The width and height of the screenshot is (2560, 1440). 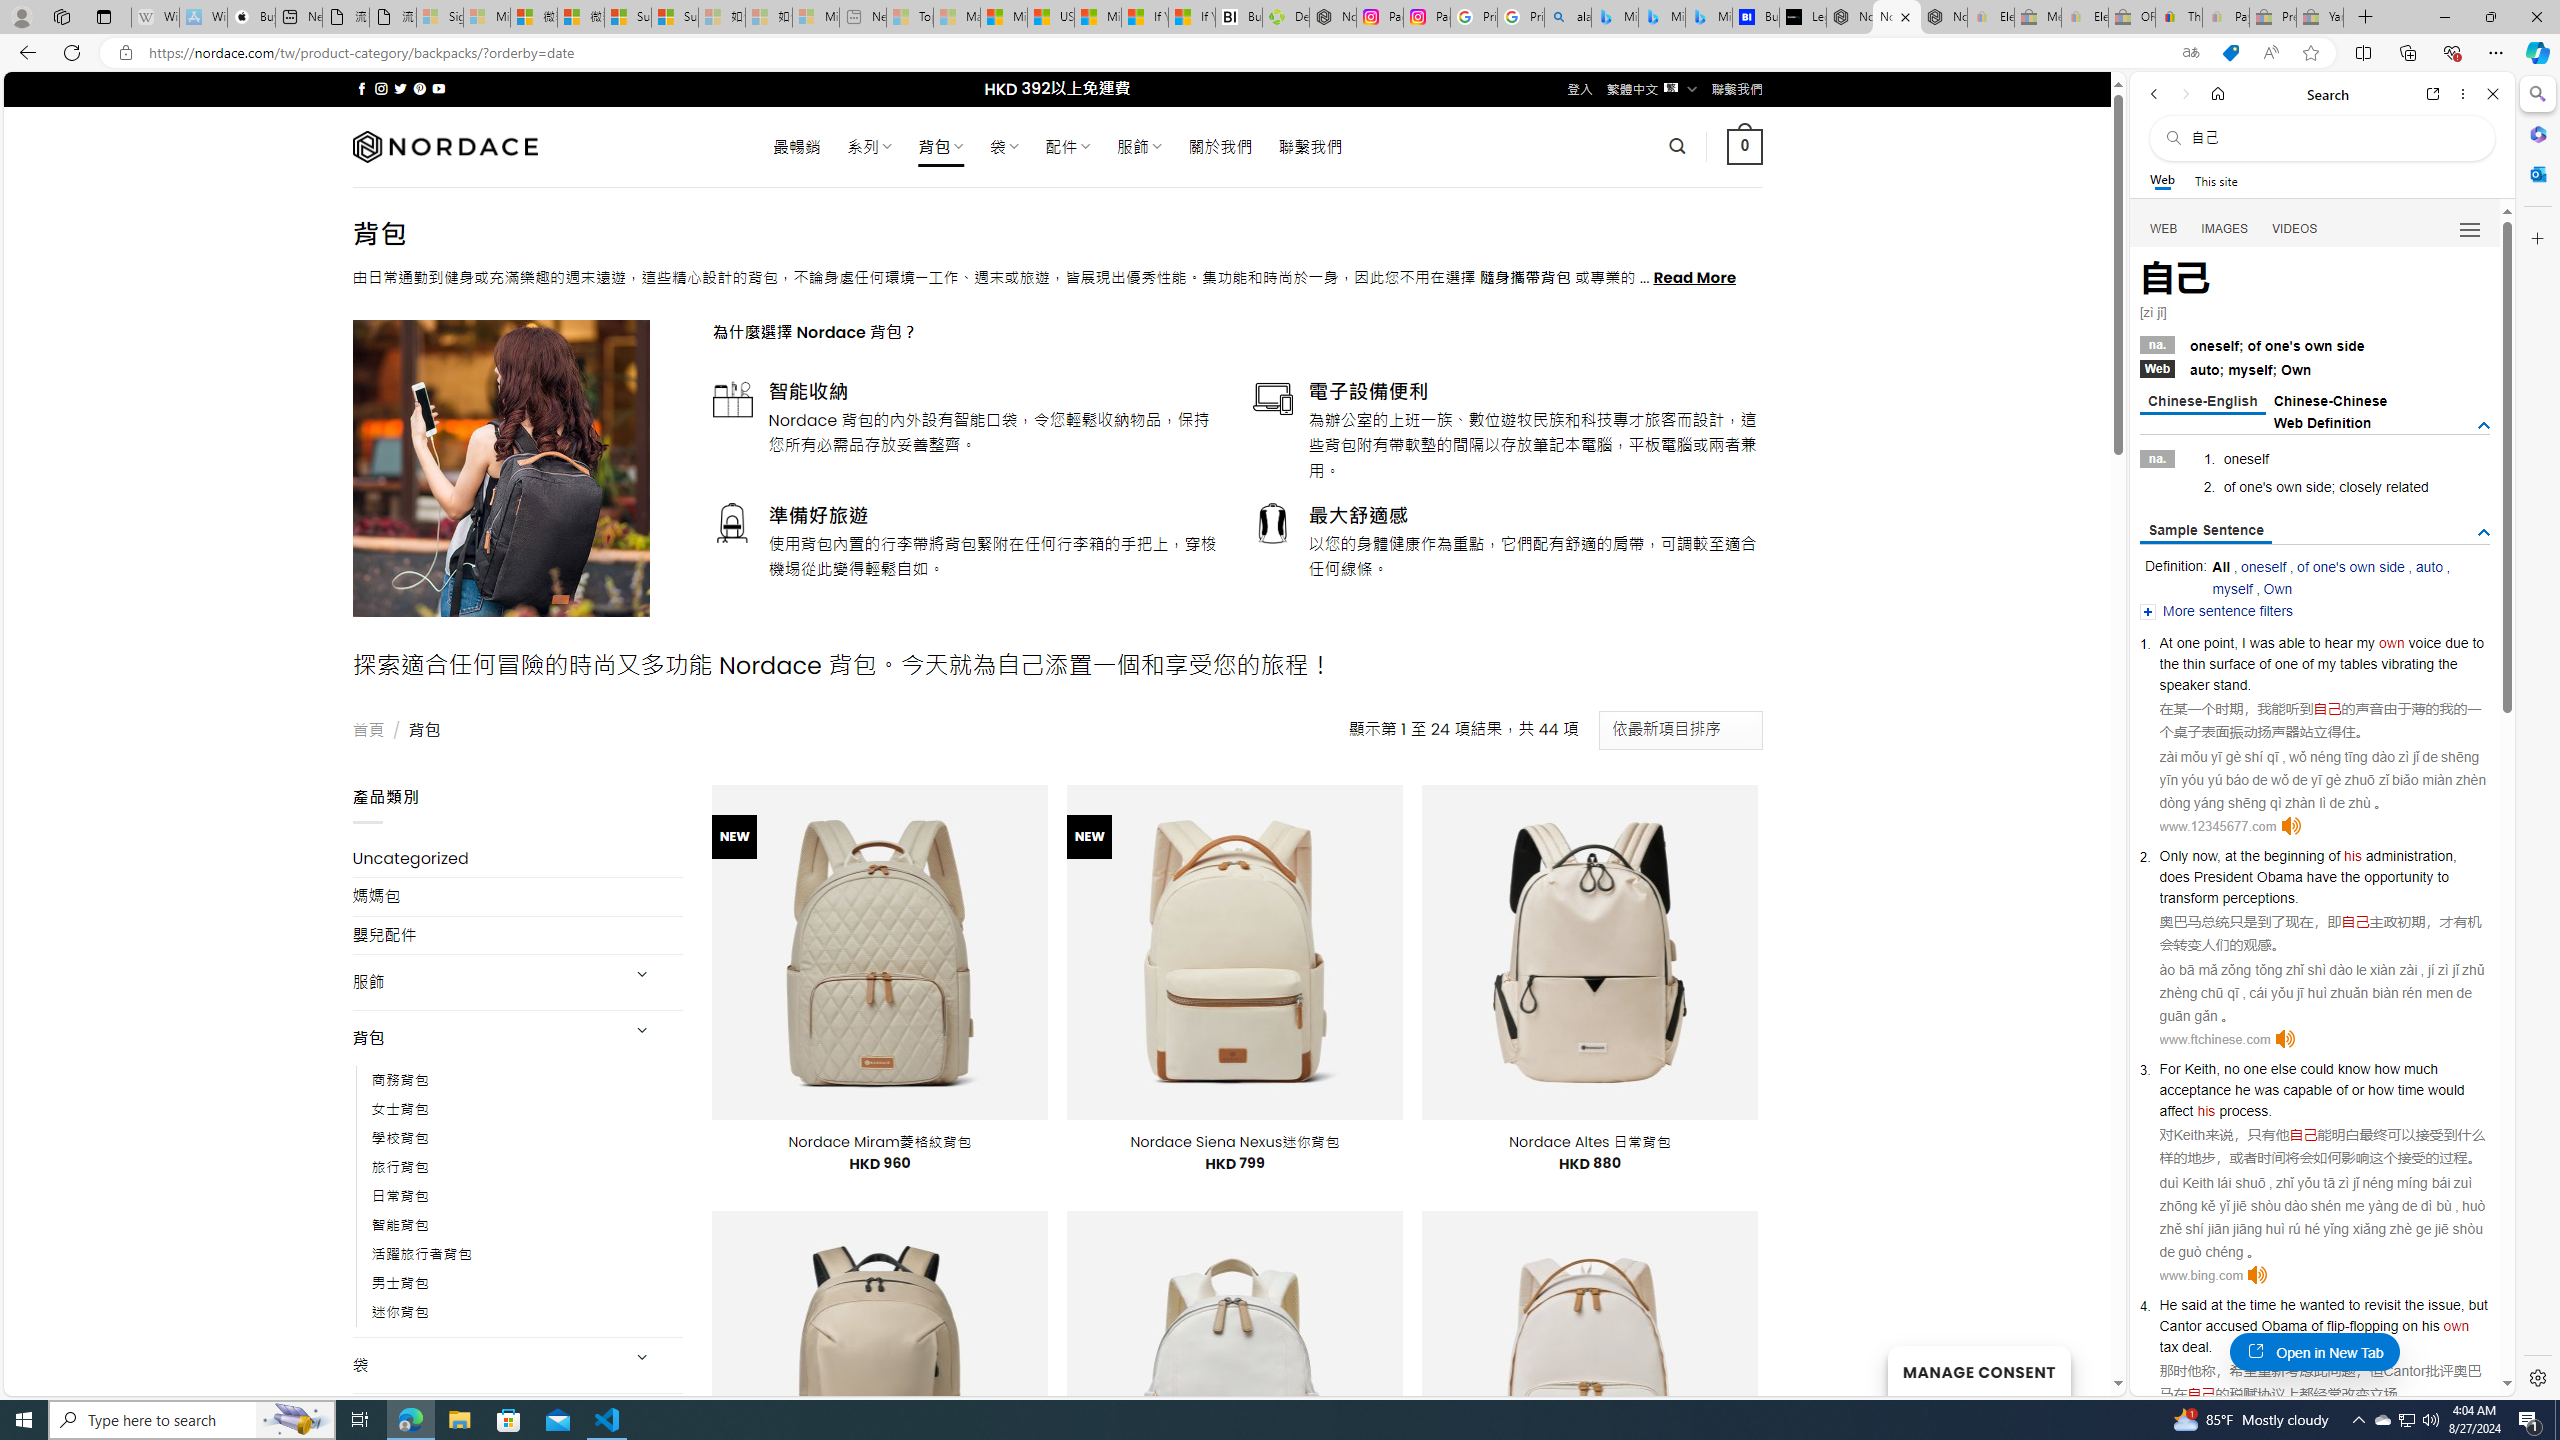 What do you see at coordinates (2316, 1069) in the screenshot?
I see `could` at bounding box center [2316, 1069].